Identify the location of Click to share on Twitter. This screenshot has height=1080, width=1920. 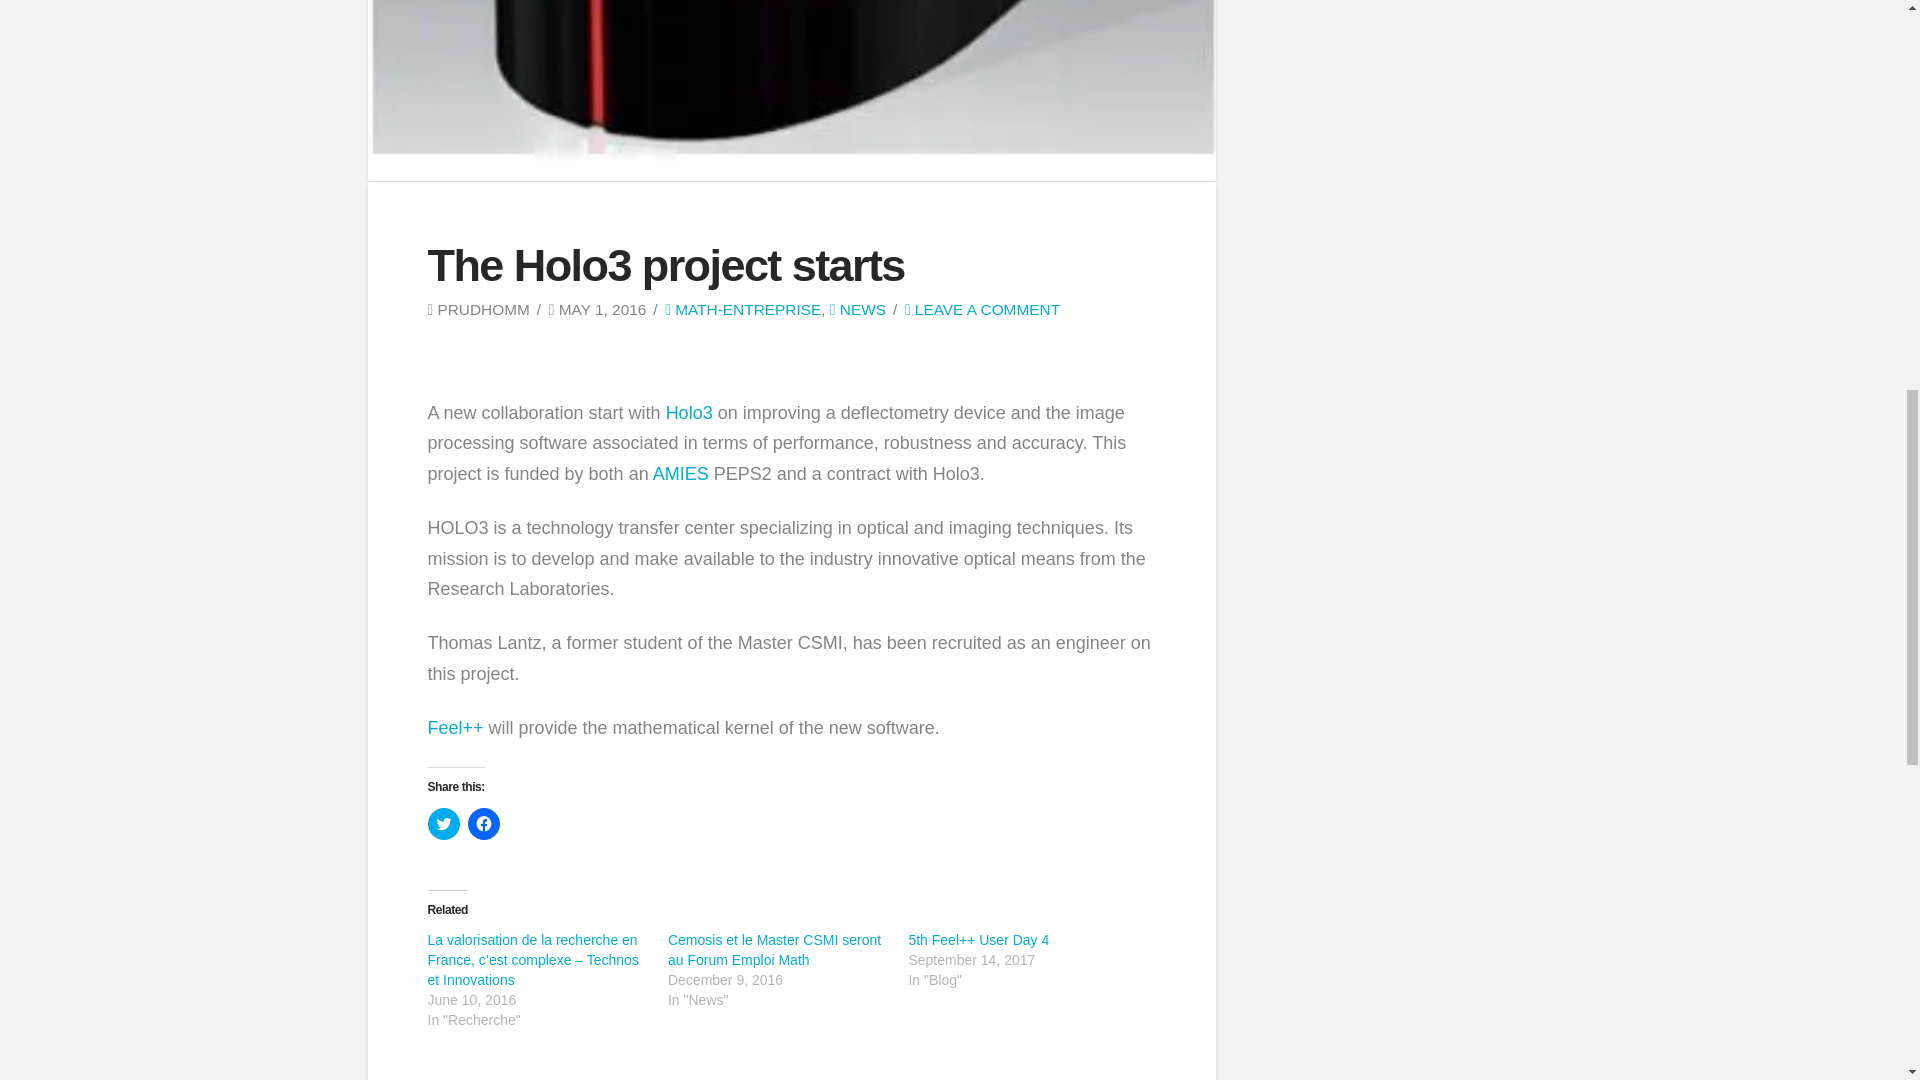
(444, 824).